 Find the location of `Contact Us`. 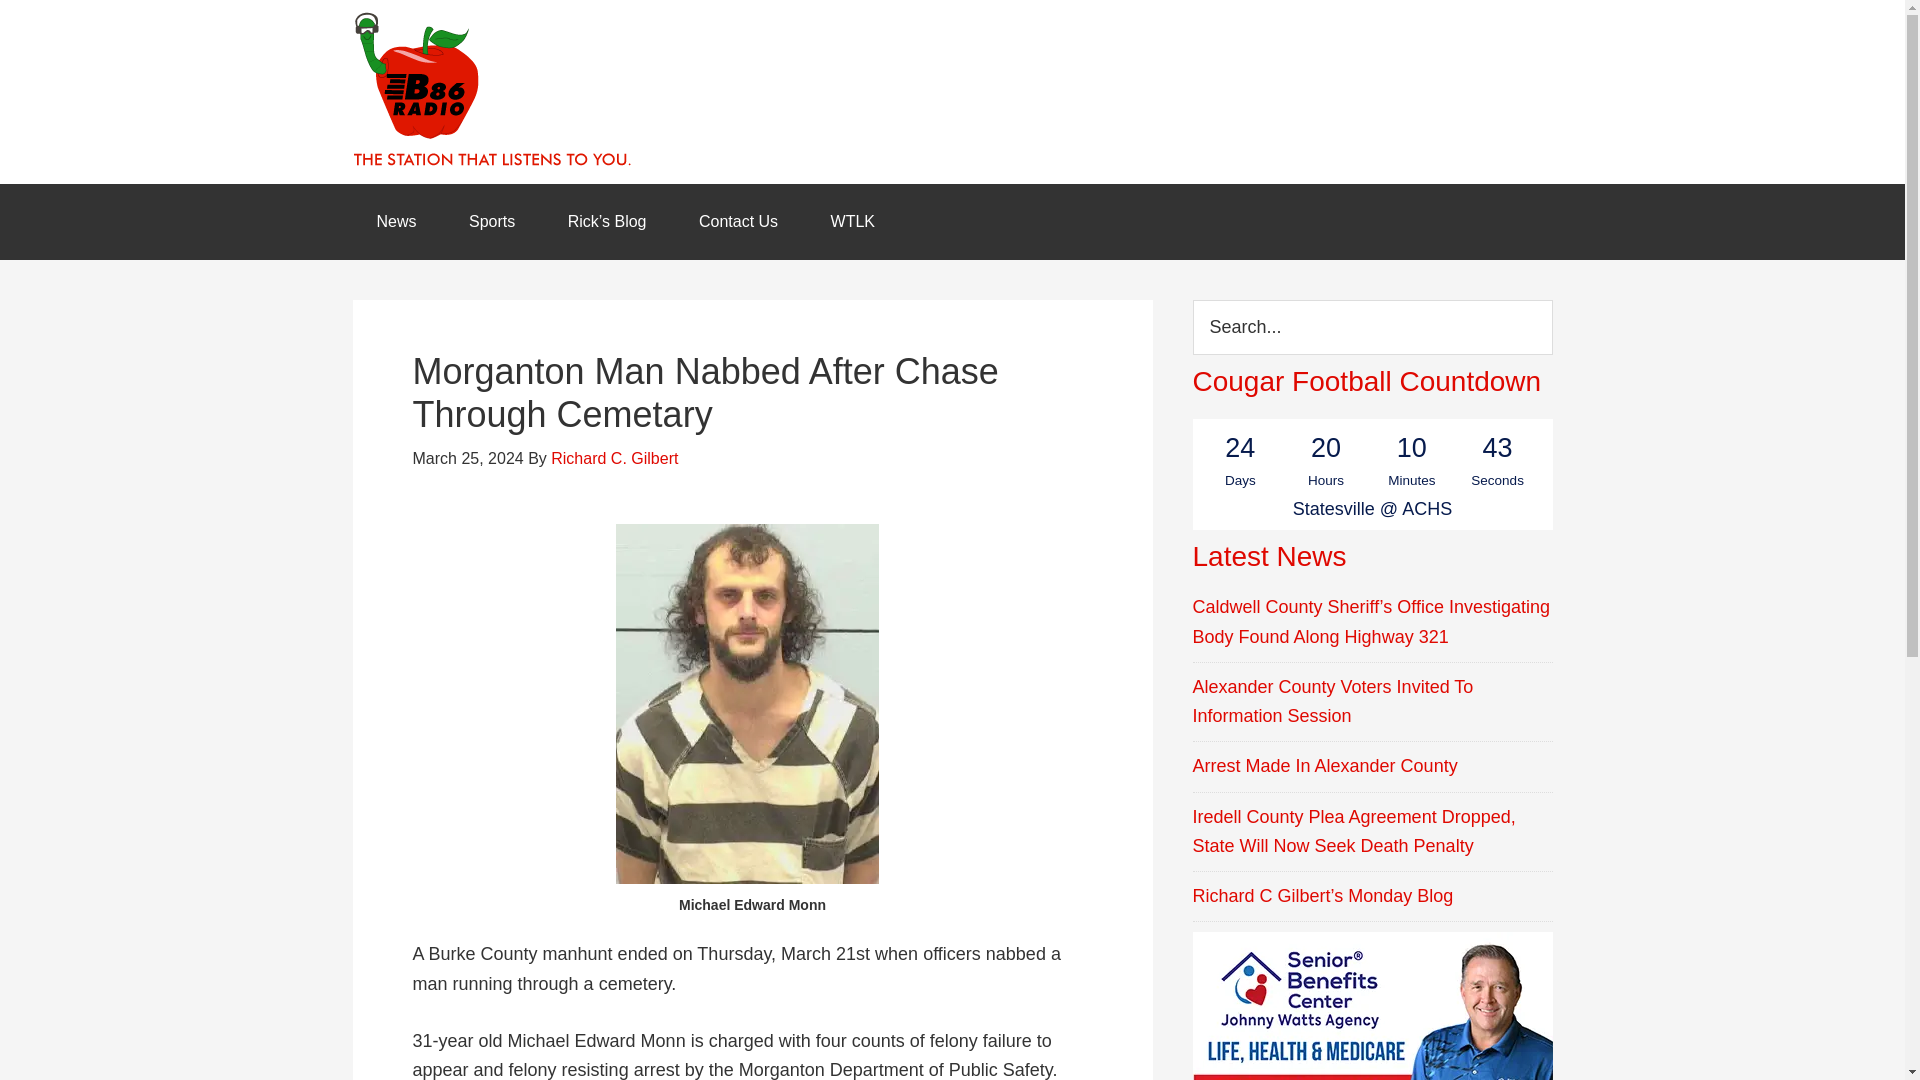

Contact Us is located at coordinates (738, 222).